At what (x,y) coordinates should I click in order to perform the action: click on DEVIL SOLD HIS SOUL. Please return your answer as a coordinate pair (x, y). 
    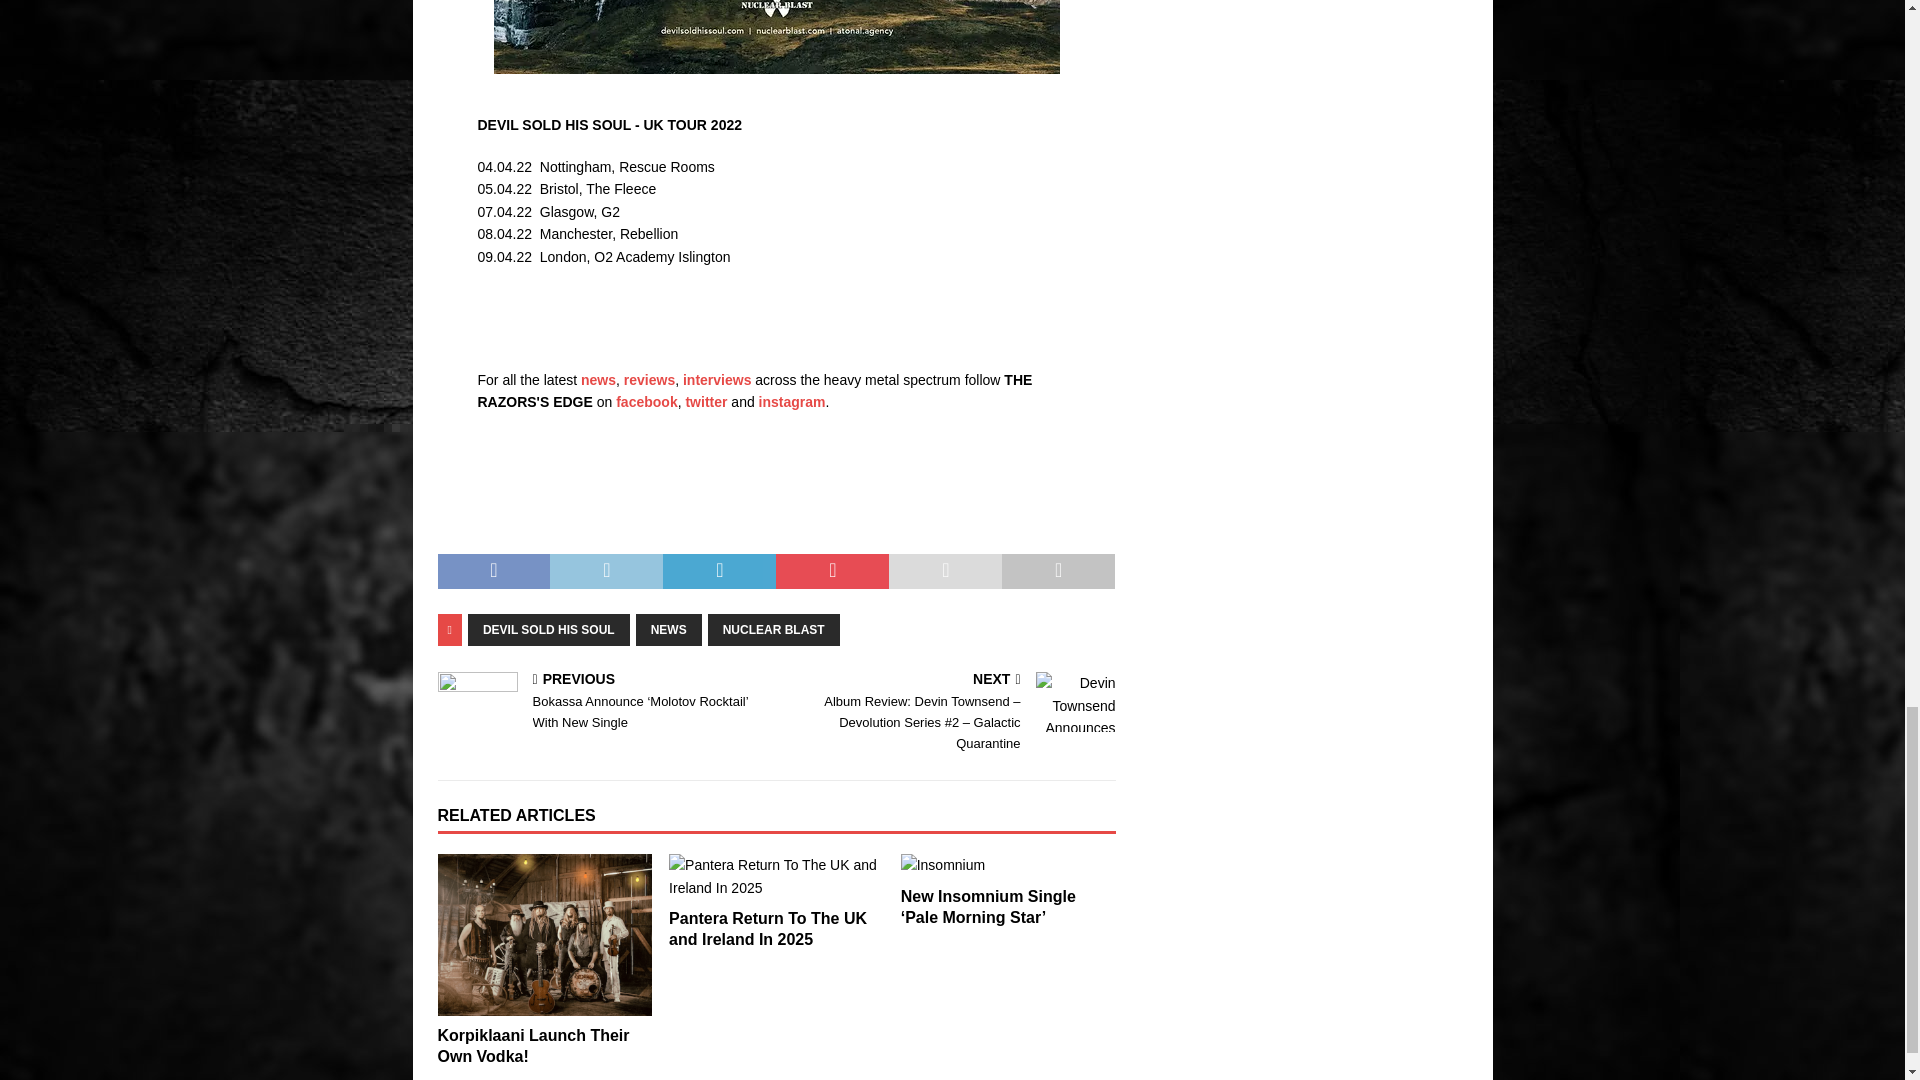
    Looking at the image, I should click on (548, 630).